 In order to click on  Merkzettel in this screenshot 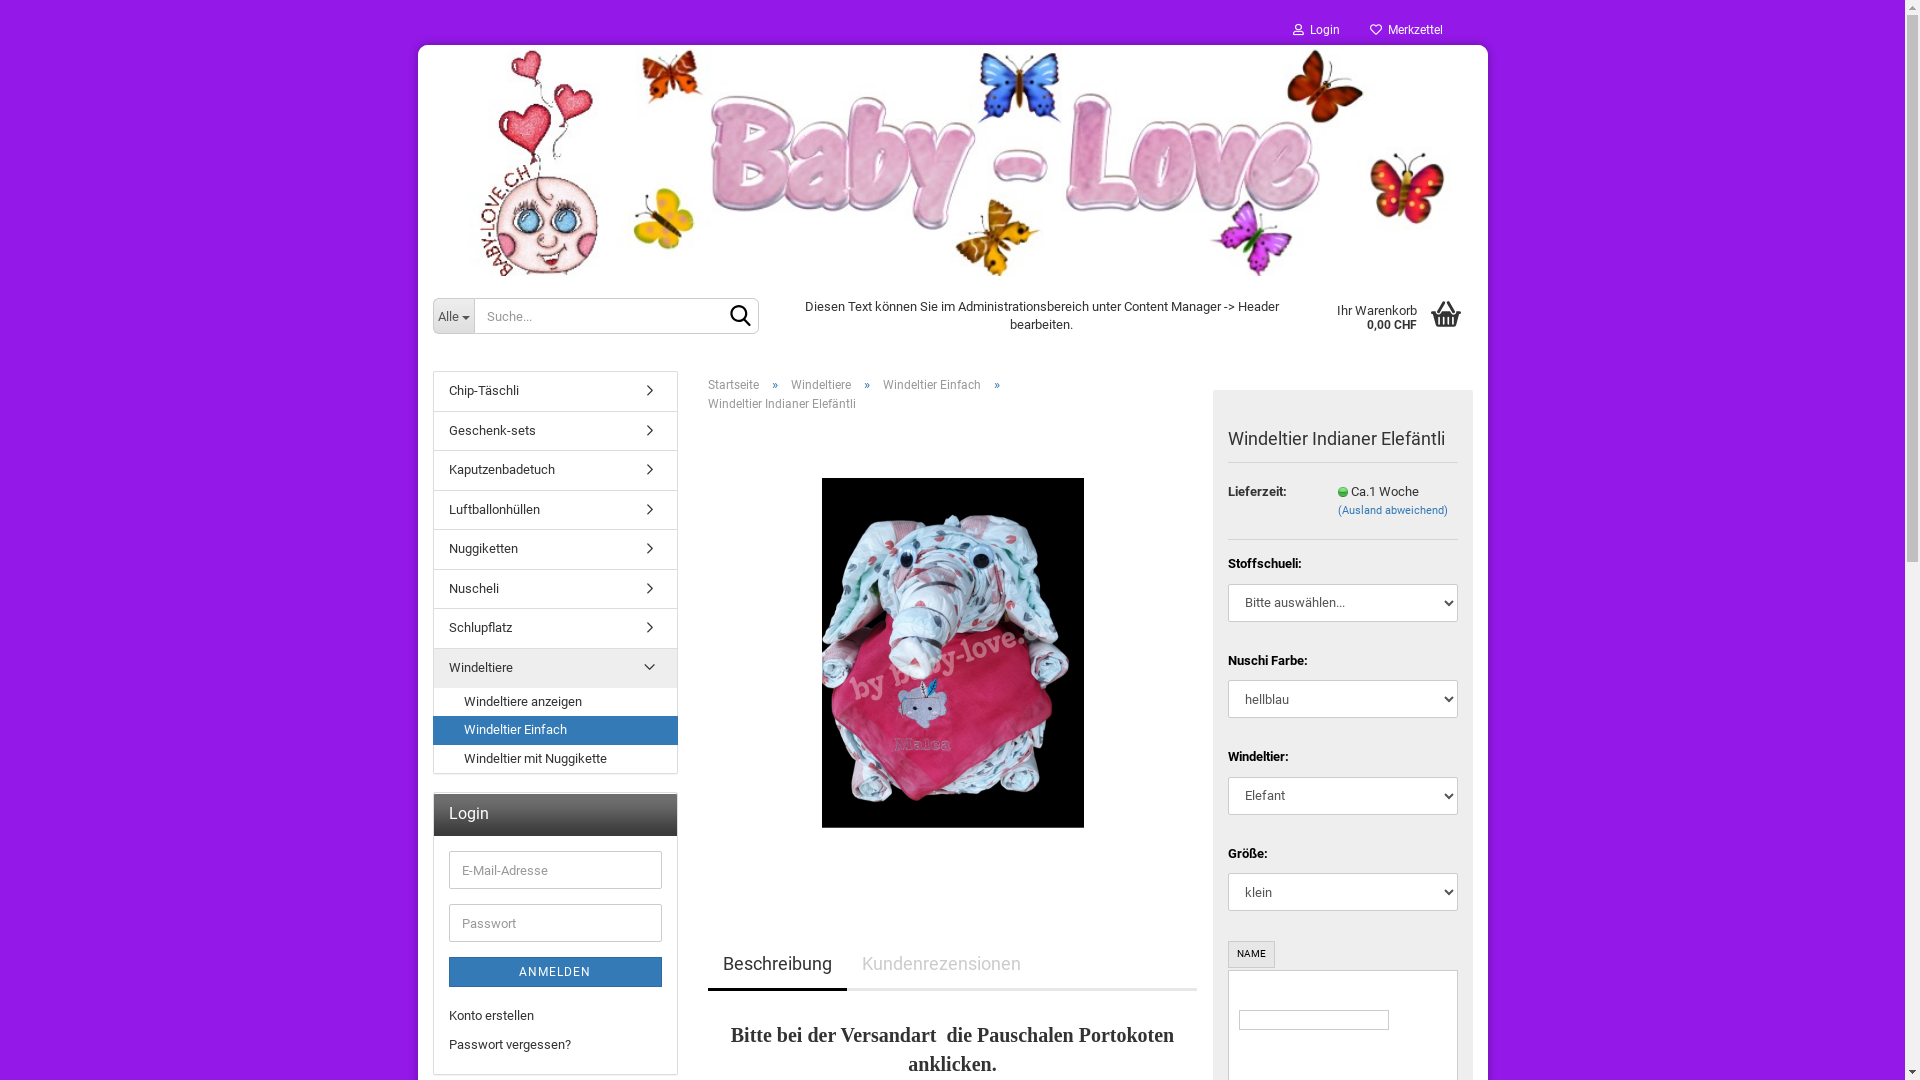, I will do `click(1406, 30)`.